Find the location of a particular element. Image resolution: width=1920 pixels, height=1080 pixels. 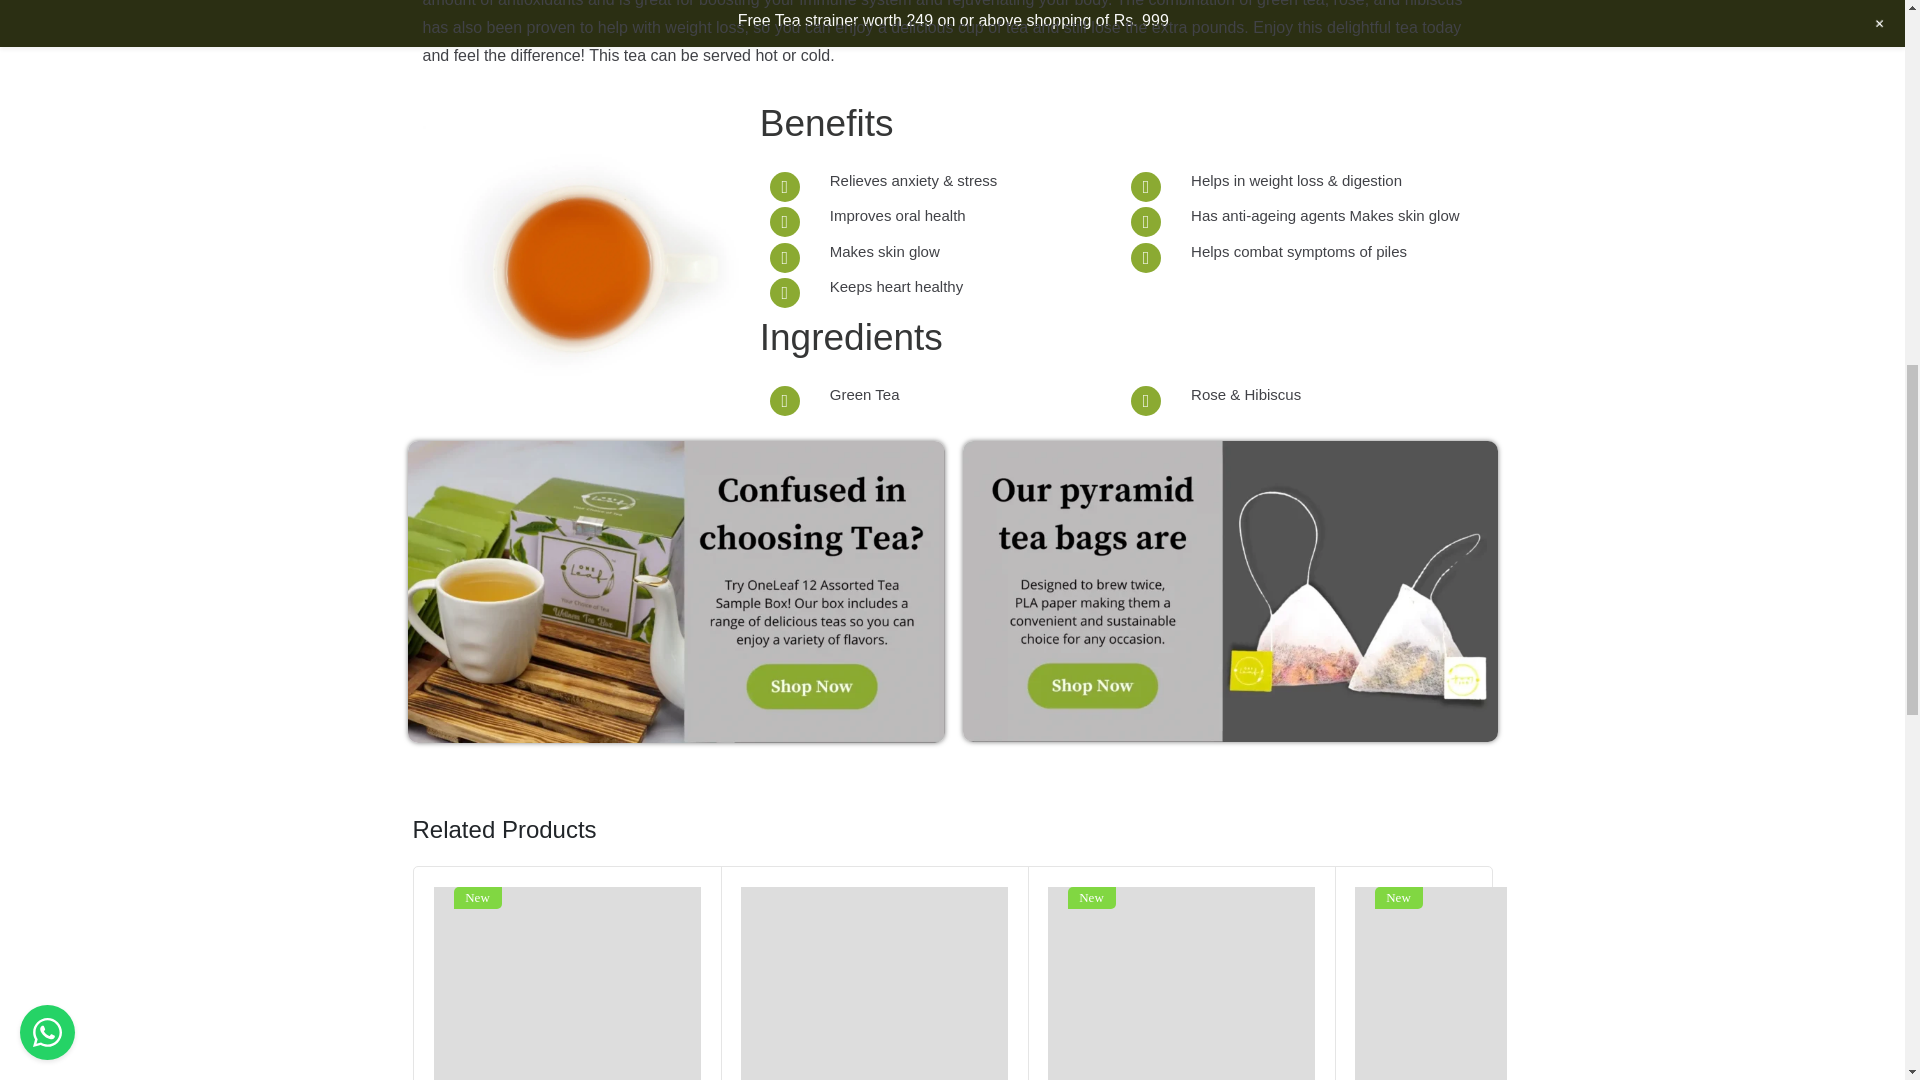

OneLeaf Her Wellness Tea is located at coordinates (1182, 983).